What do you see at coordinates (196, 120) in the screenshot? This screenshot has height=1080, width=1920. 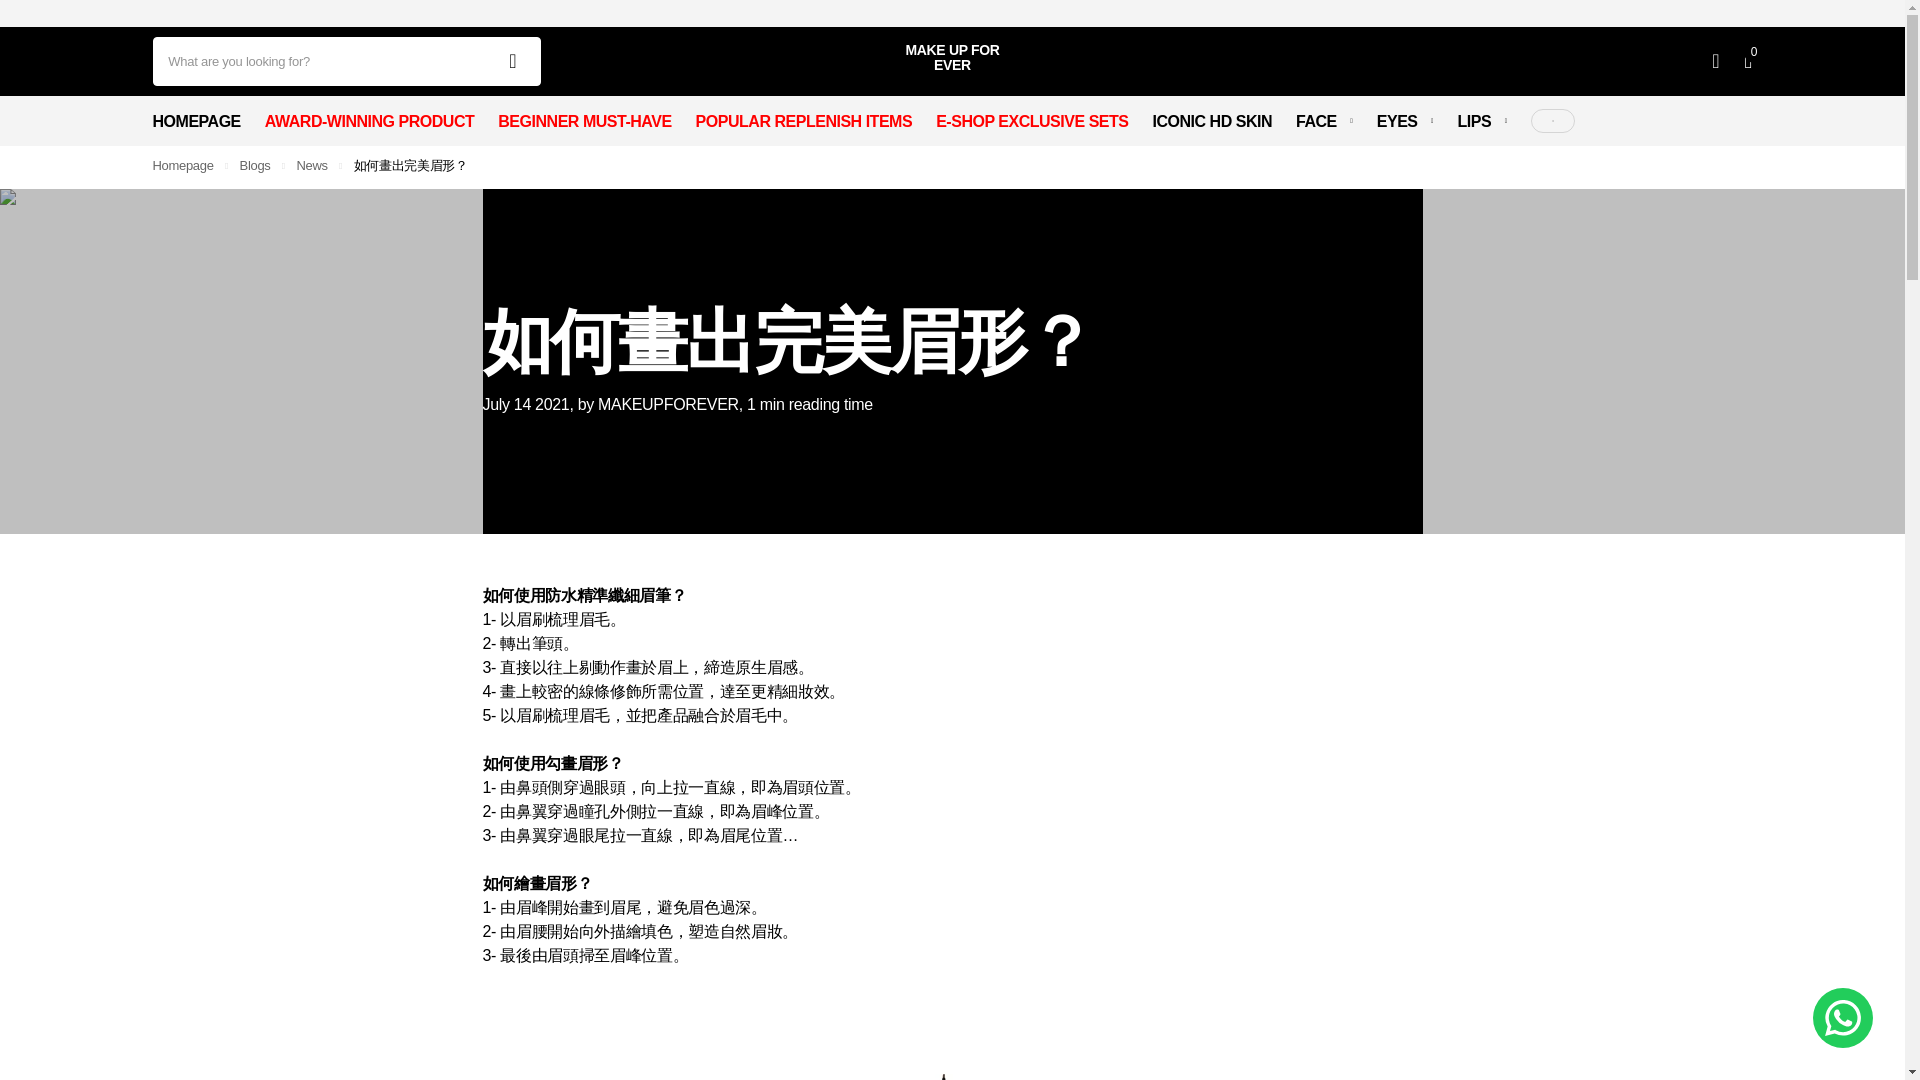 I see `HOMEPAGE` at bounding box center [196, 120].